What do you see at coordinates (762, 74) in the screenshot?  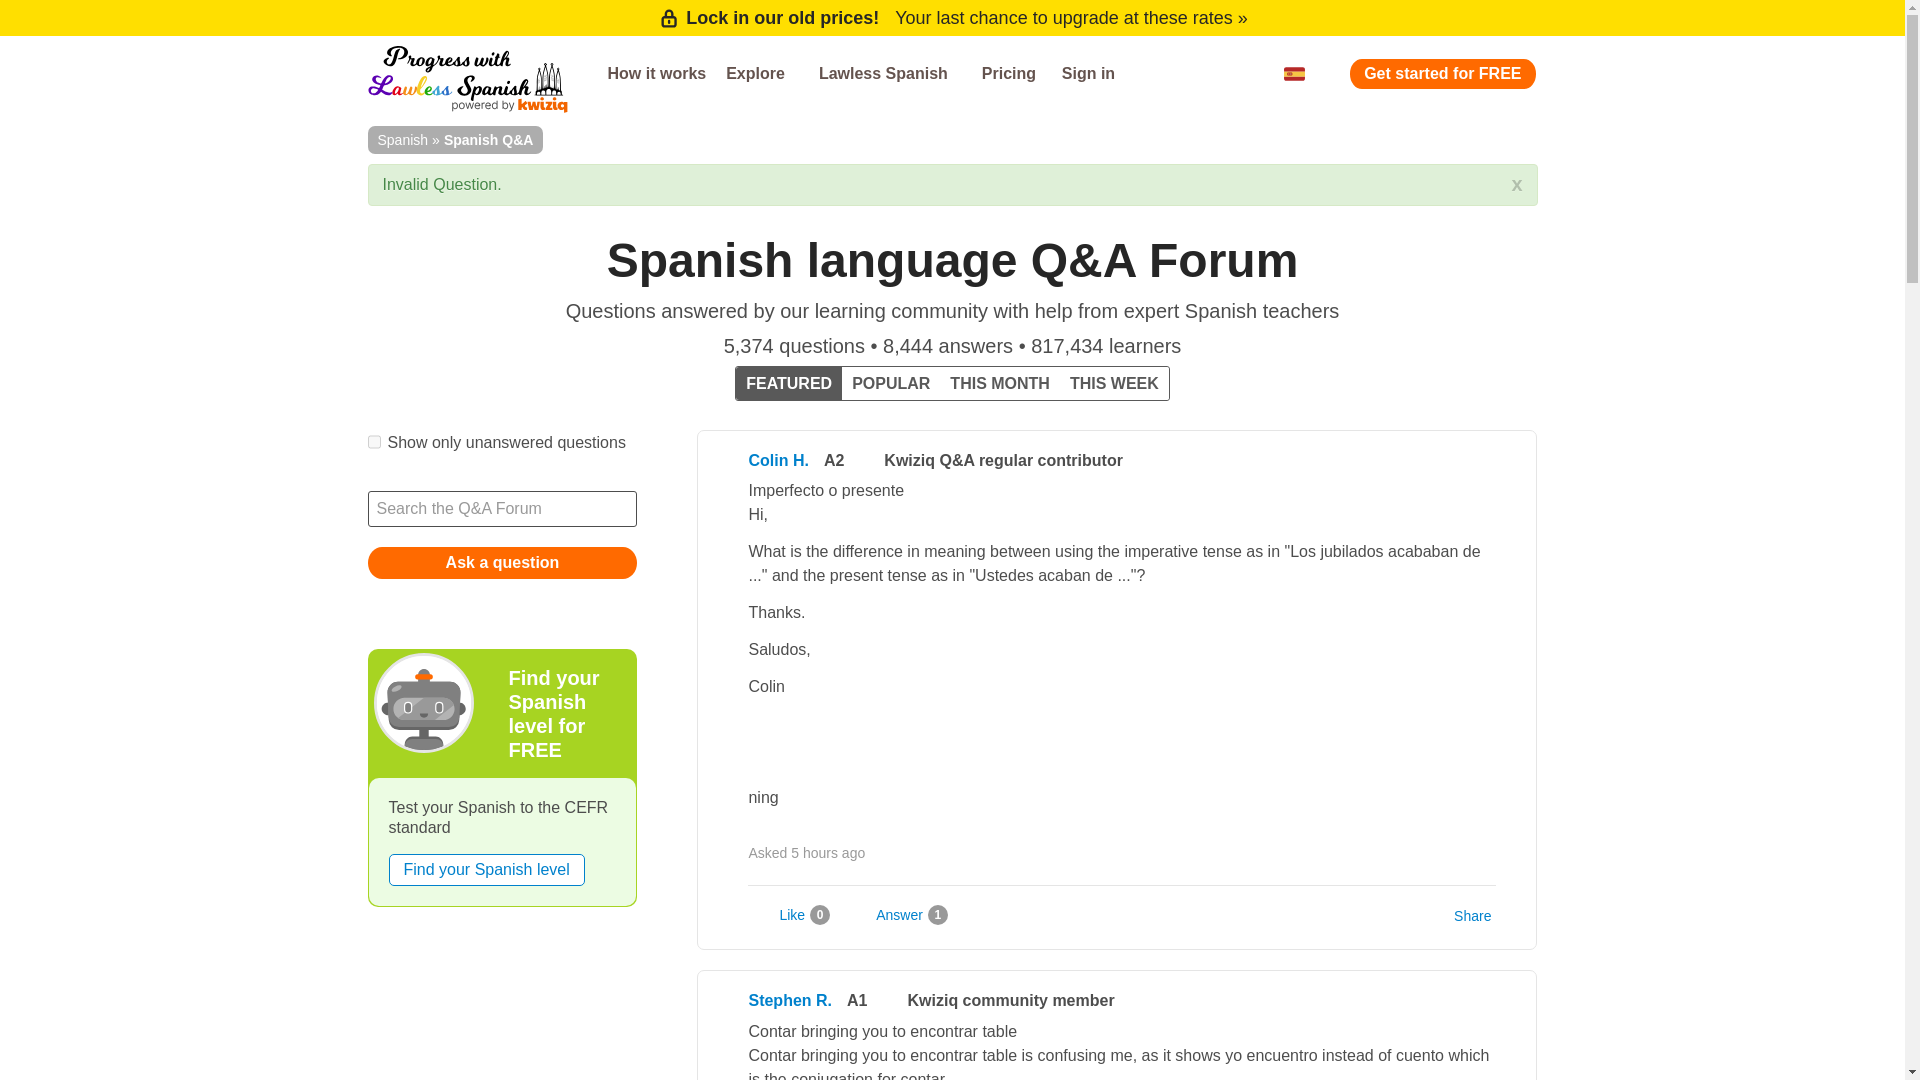 I see `Explore` at bounding box center [762, 74].